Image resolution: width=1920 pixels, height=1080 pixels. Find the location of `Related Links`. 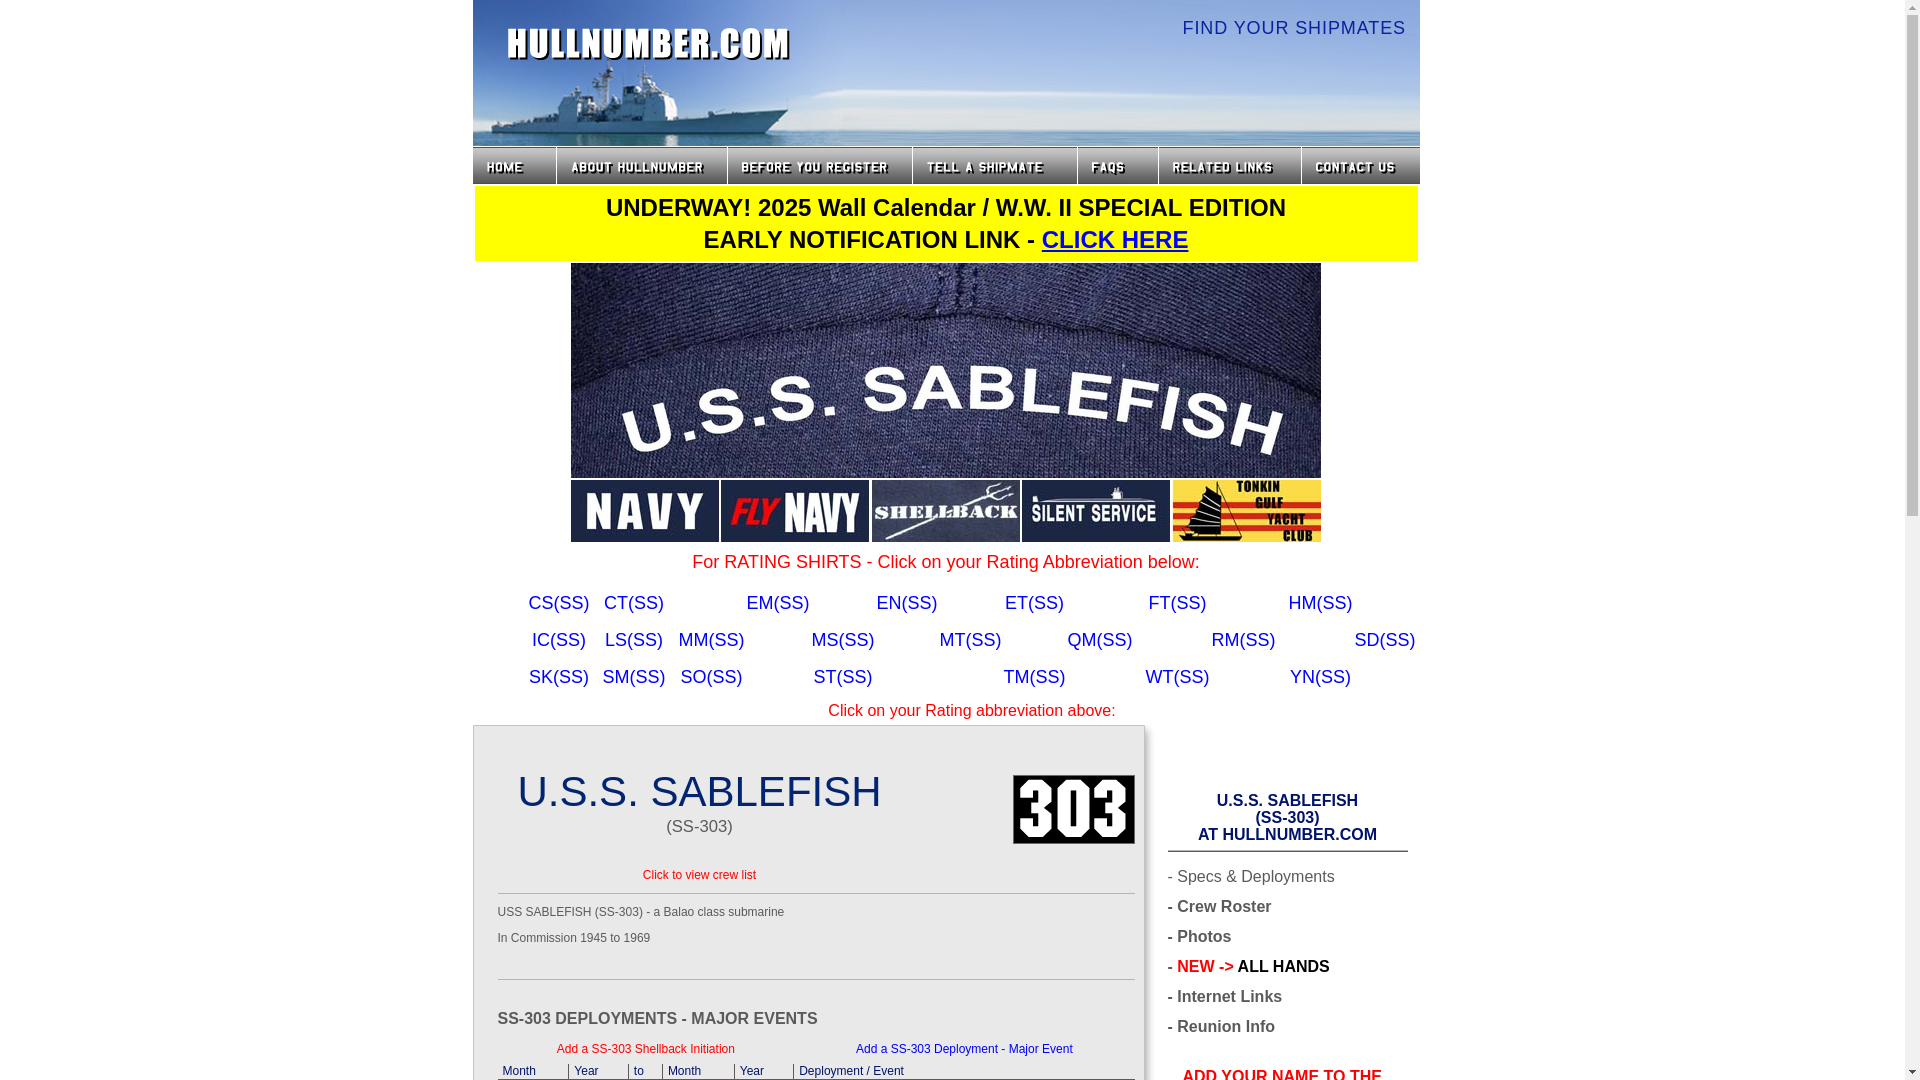

Related Links is located at coordinates (1228, 164).